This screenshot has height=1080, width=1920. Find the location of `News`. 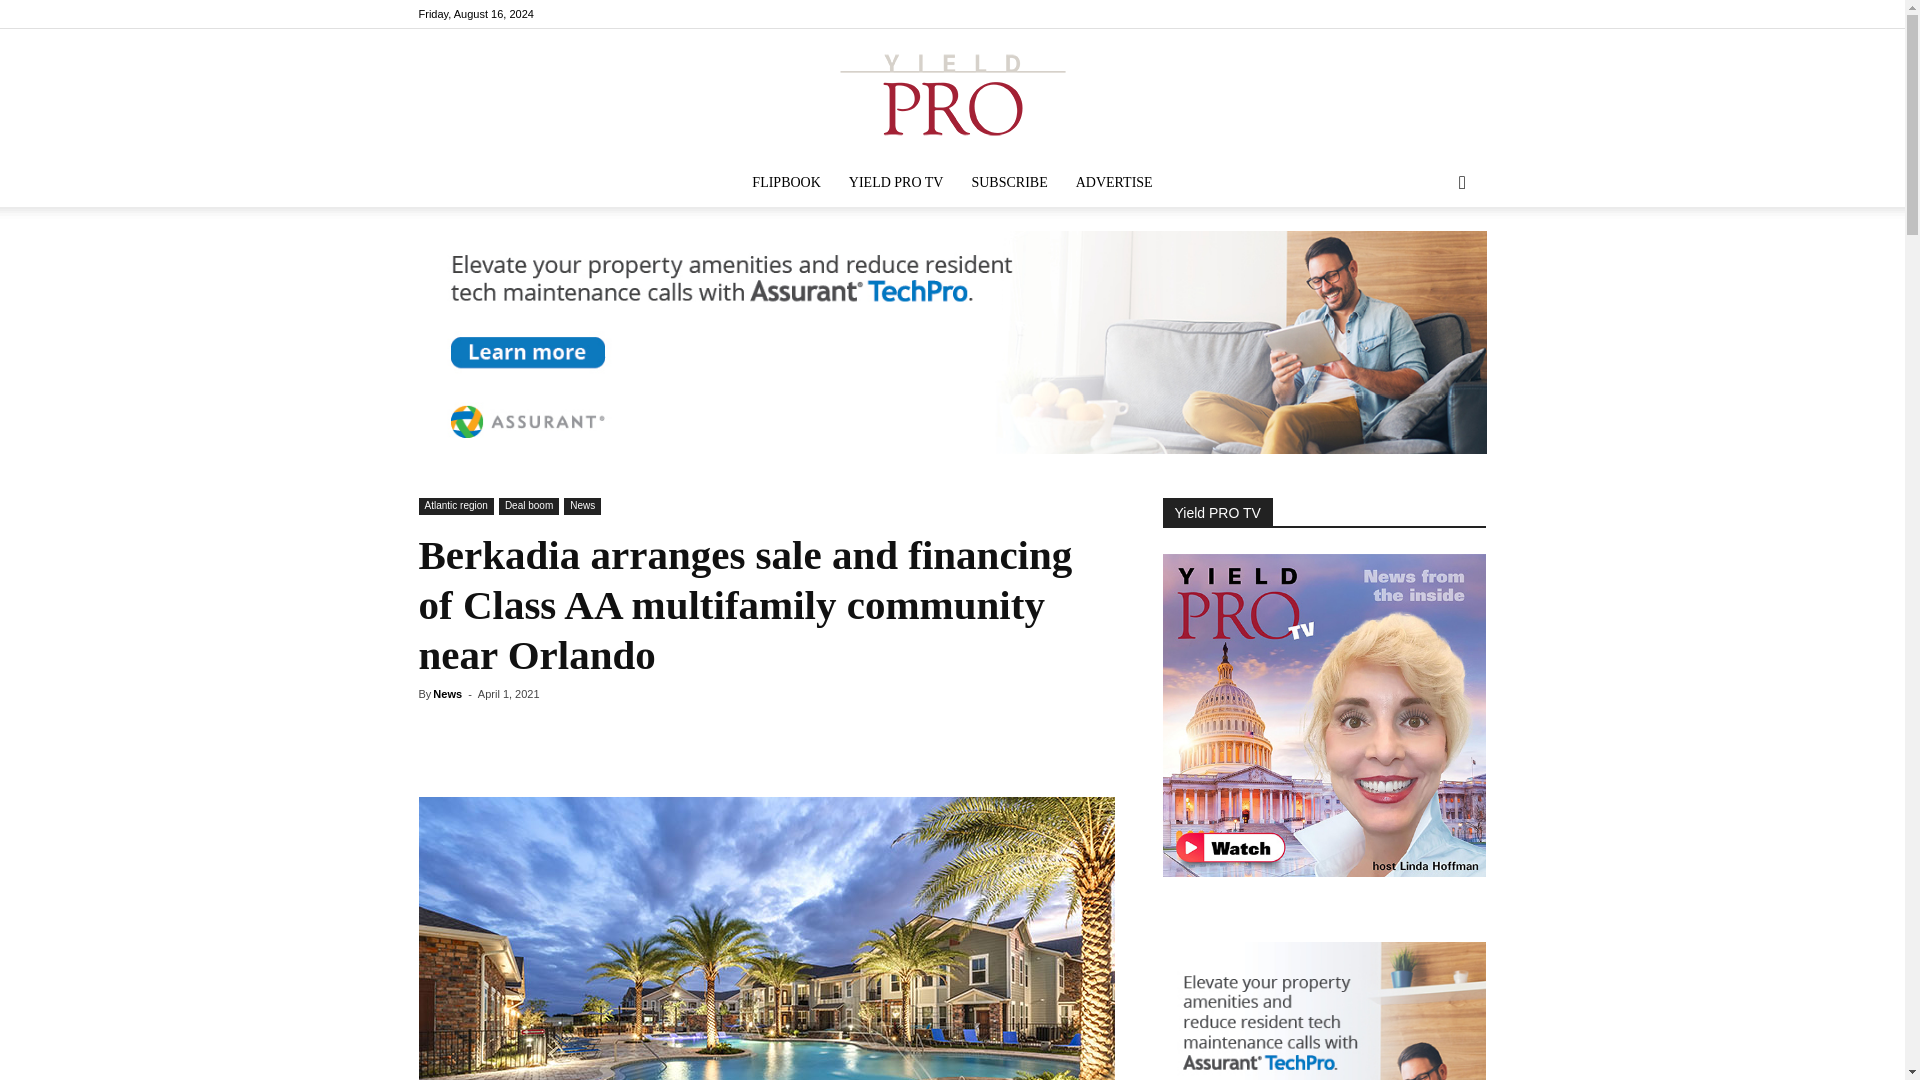

News is located at coordinates (448, 693).